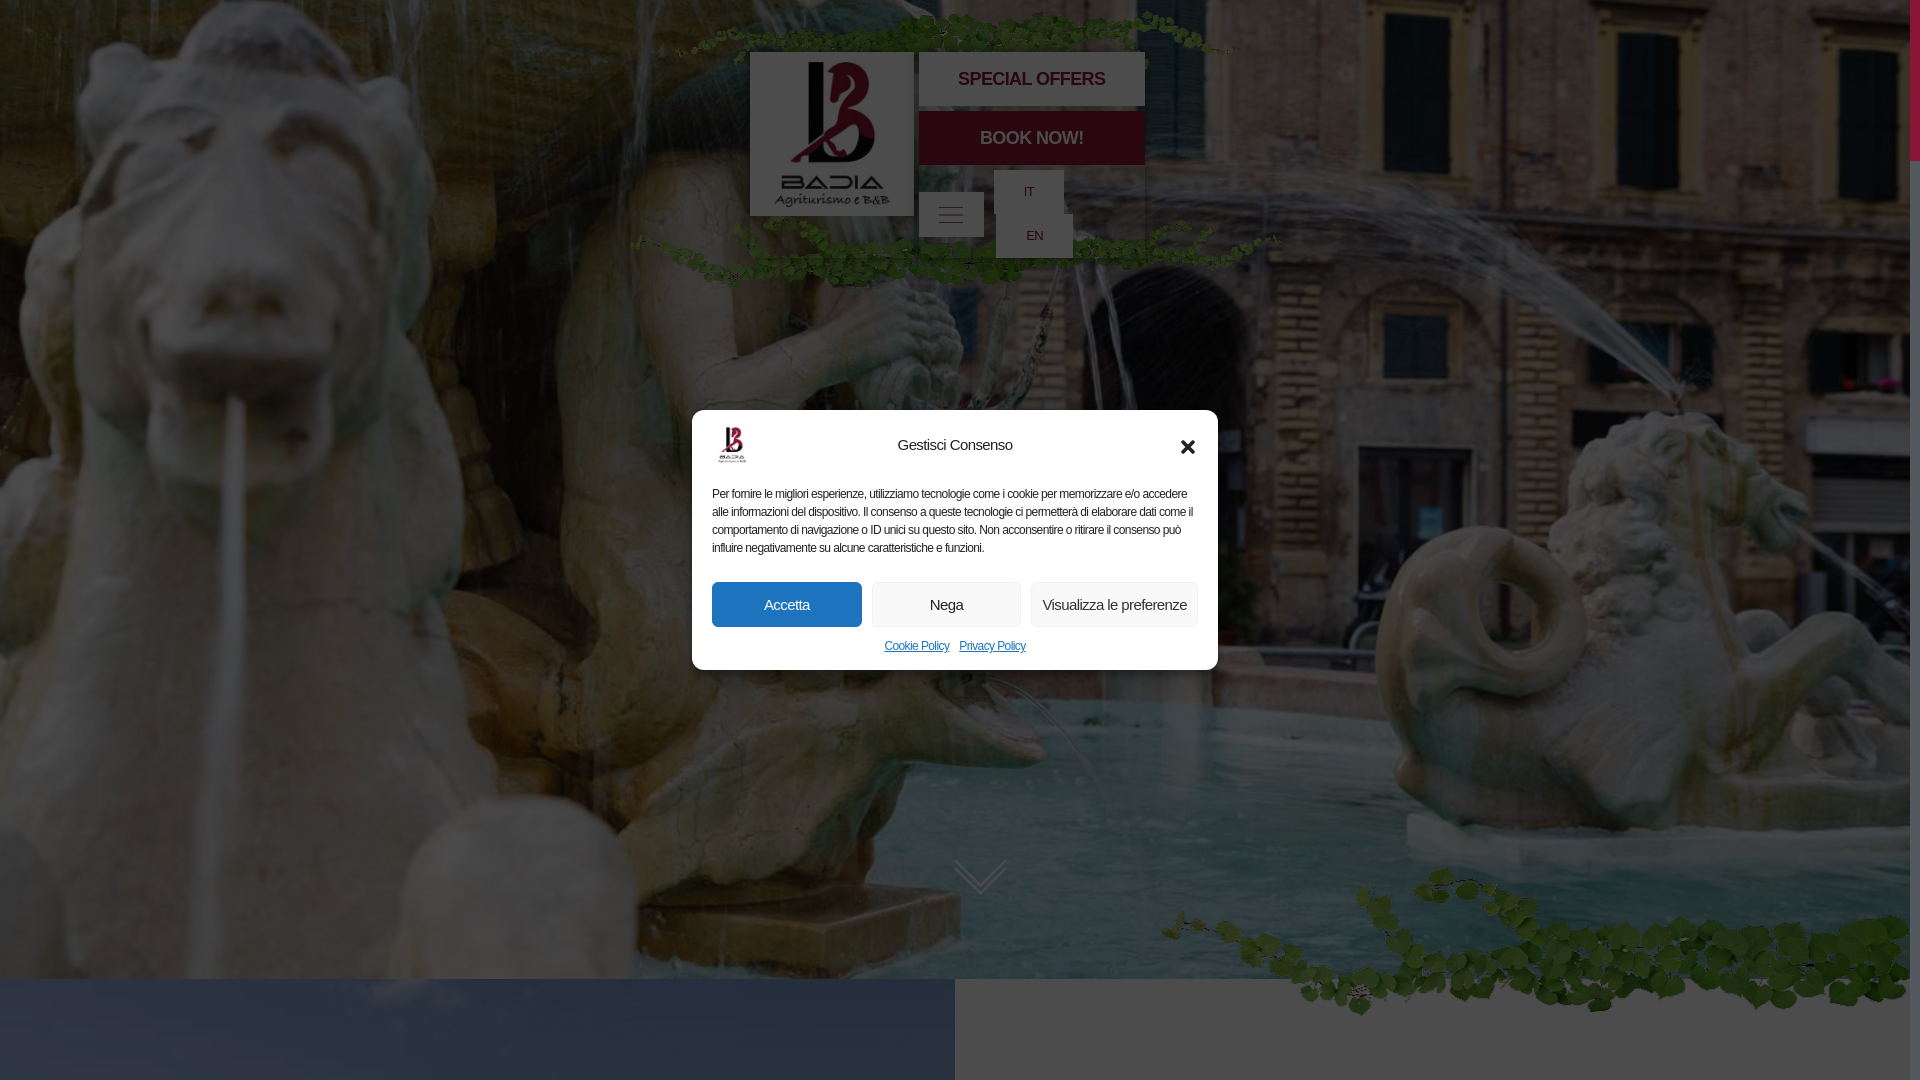 This screenshot has width=1920, height=1080. I want to click on IT, so click(1028, 191).